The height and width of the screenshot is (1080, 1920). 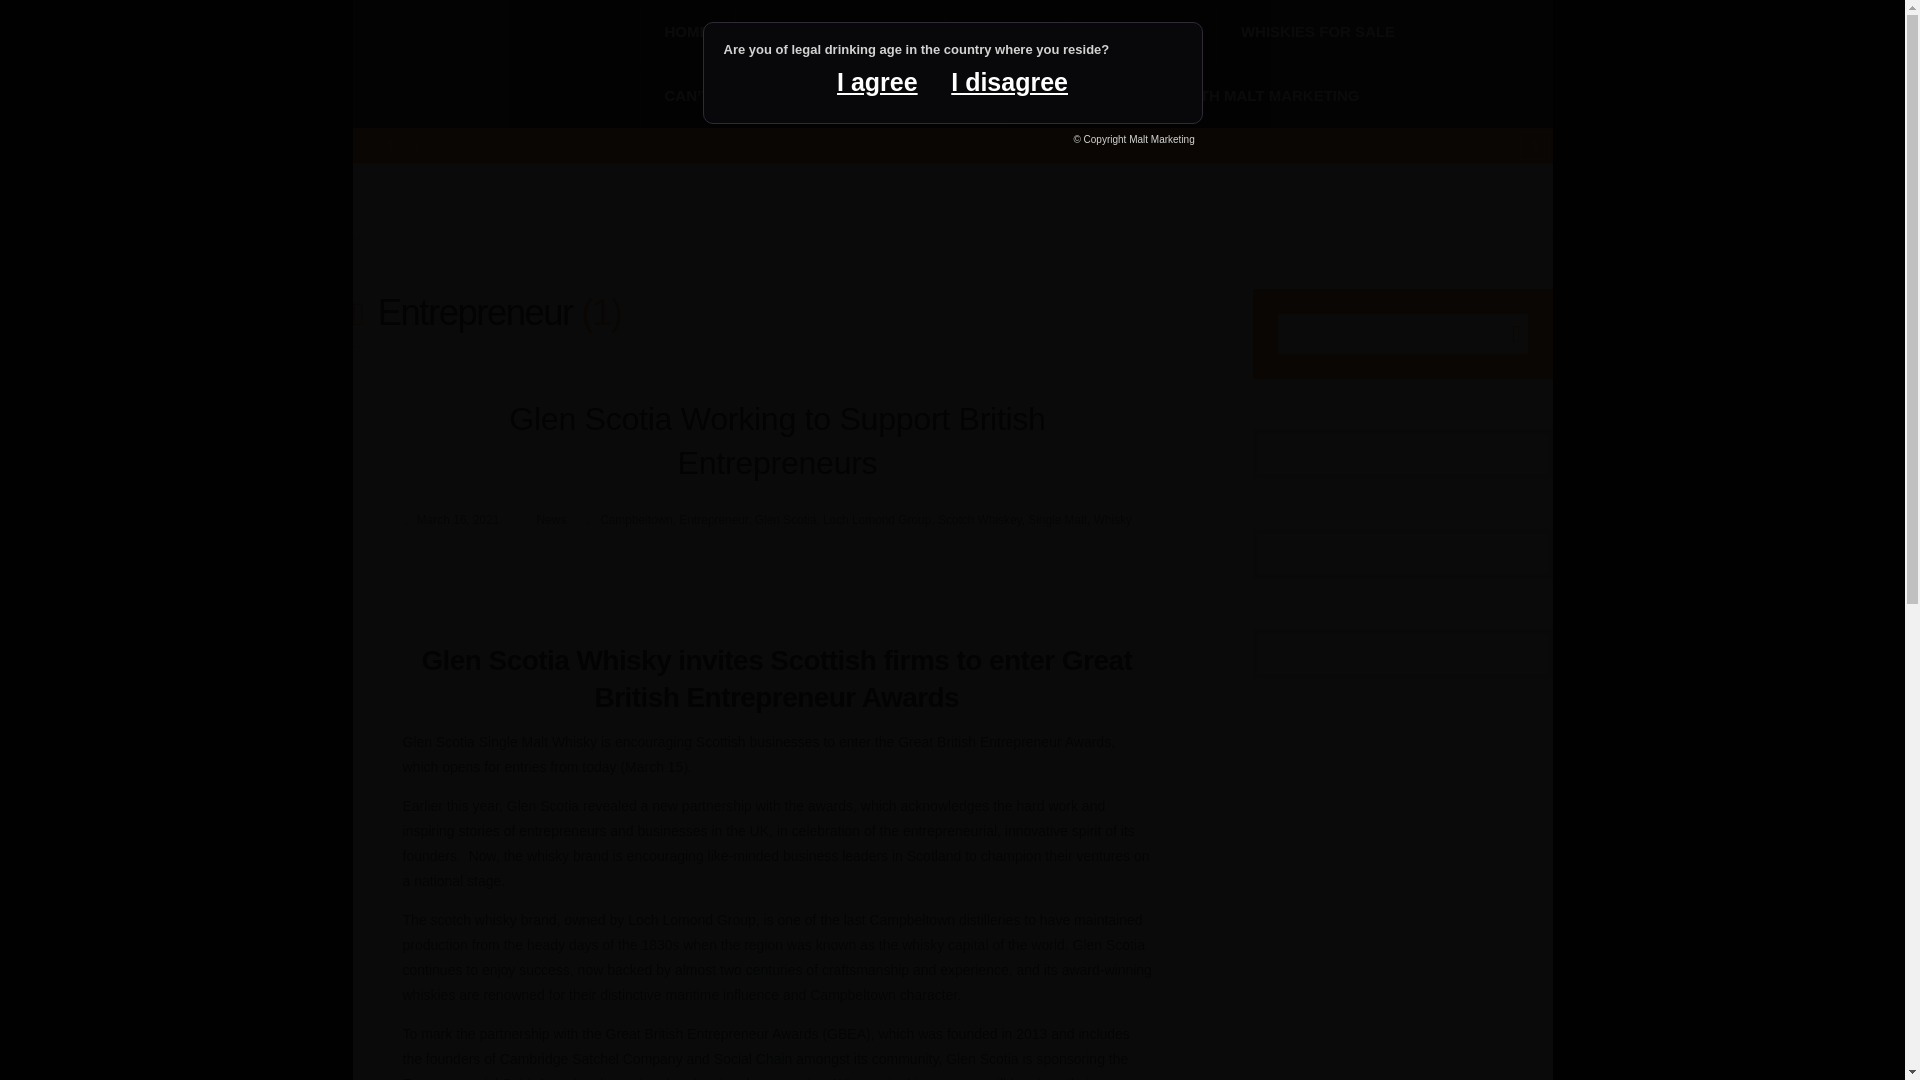 I want to click on News, so click(x=539, y=520).